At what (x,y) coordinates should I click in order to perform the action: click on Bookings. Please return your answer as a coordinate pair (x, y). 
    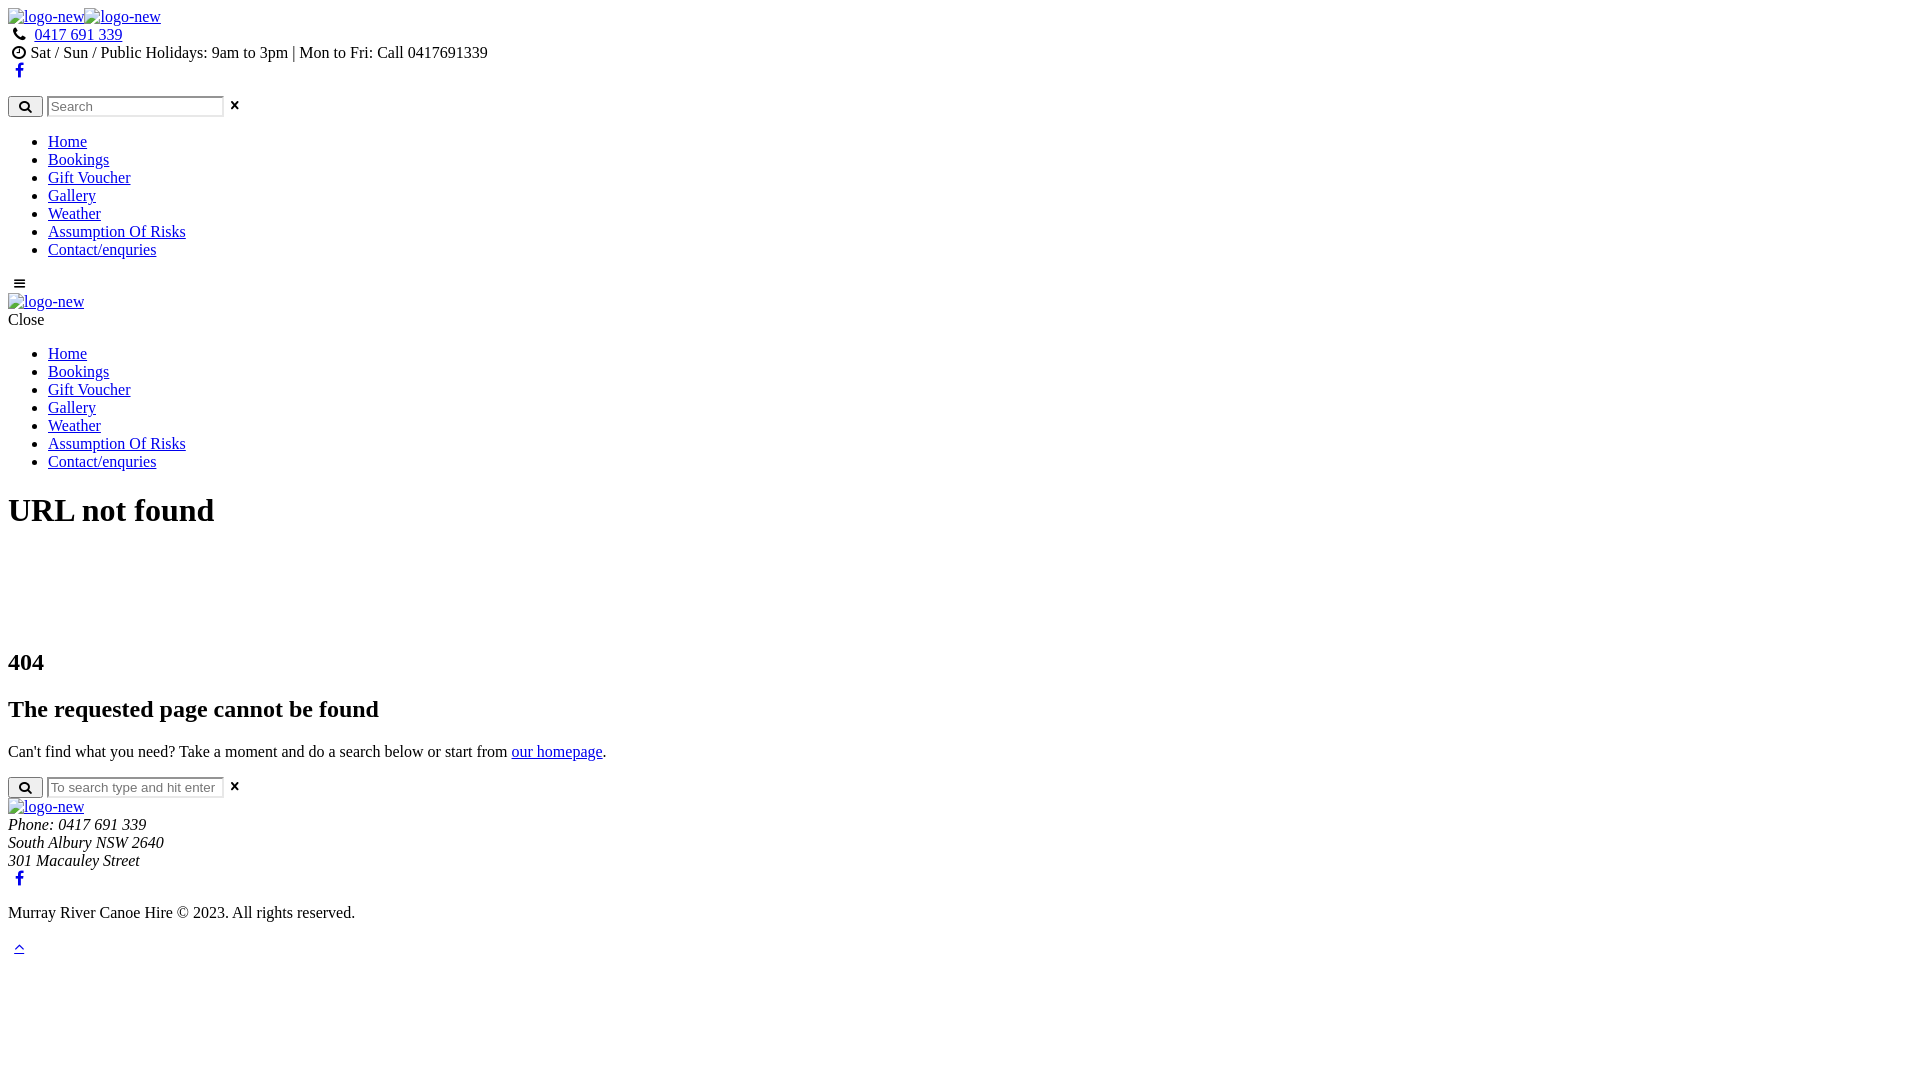
    Looking at the image, I should click on (78, 372).